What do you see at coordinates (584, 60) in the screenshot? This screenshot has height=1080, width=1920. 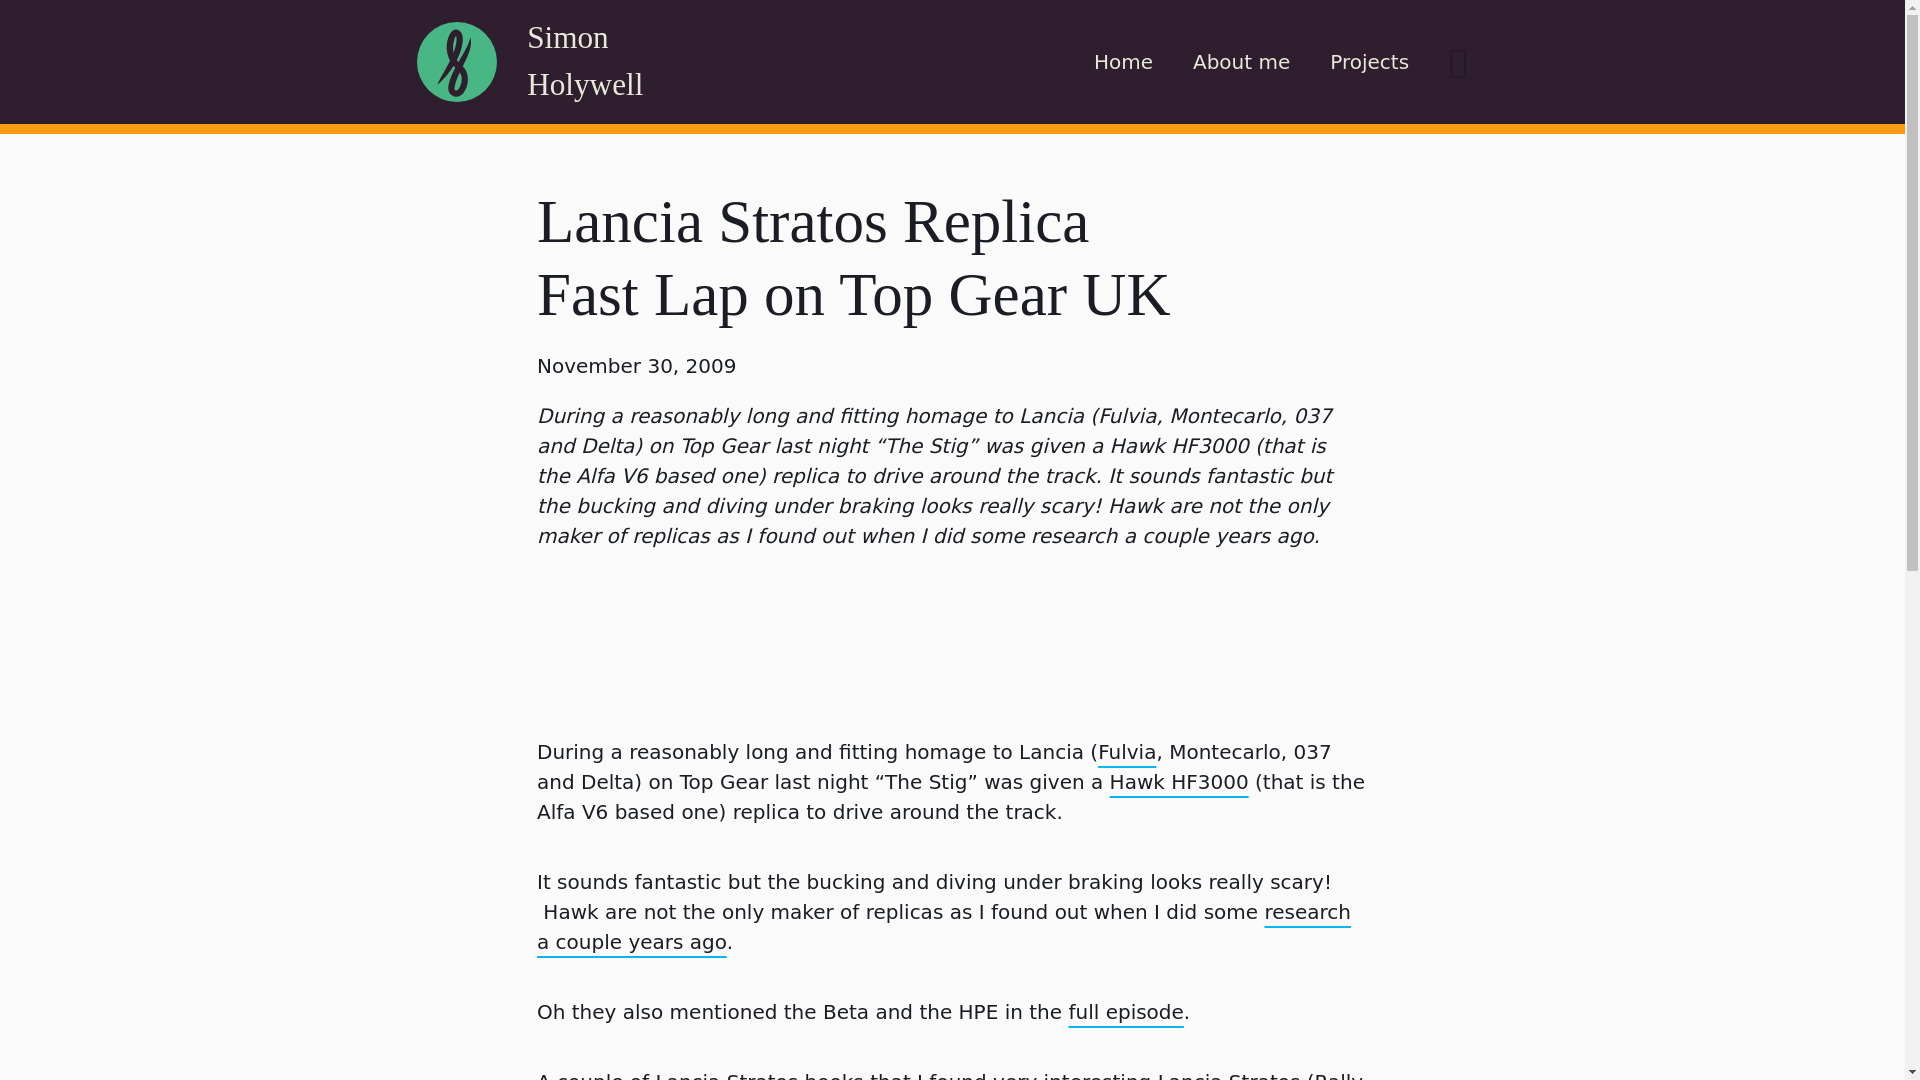 I see `Simon Holywell` at bounding box center [584, 60].